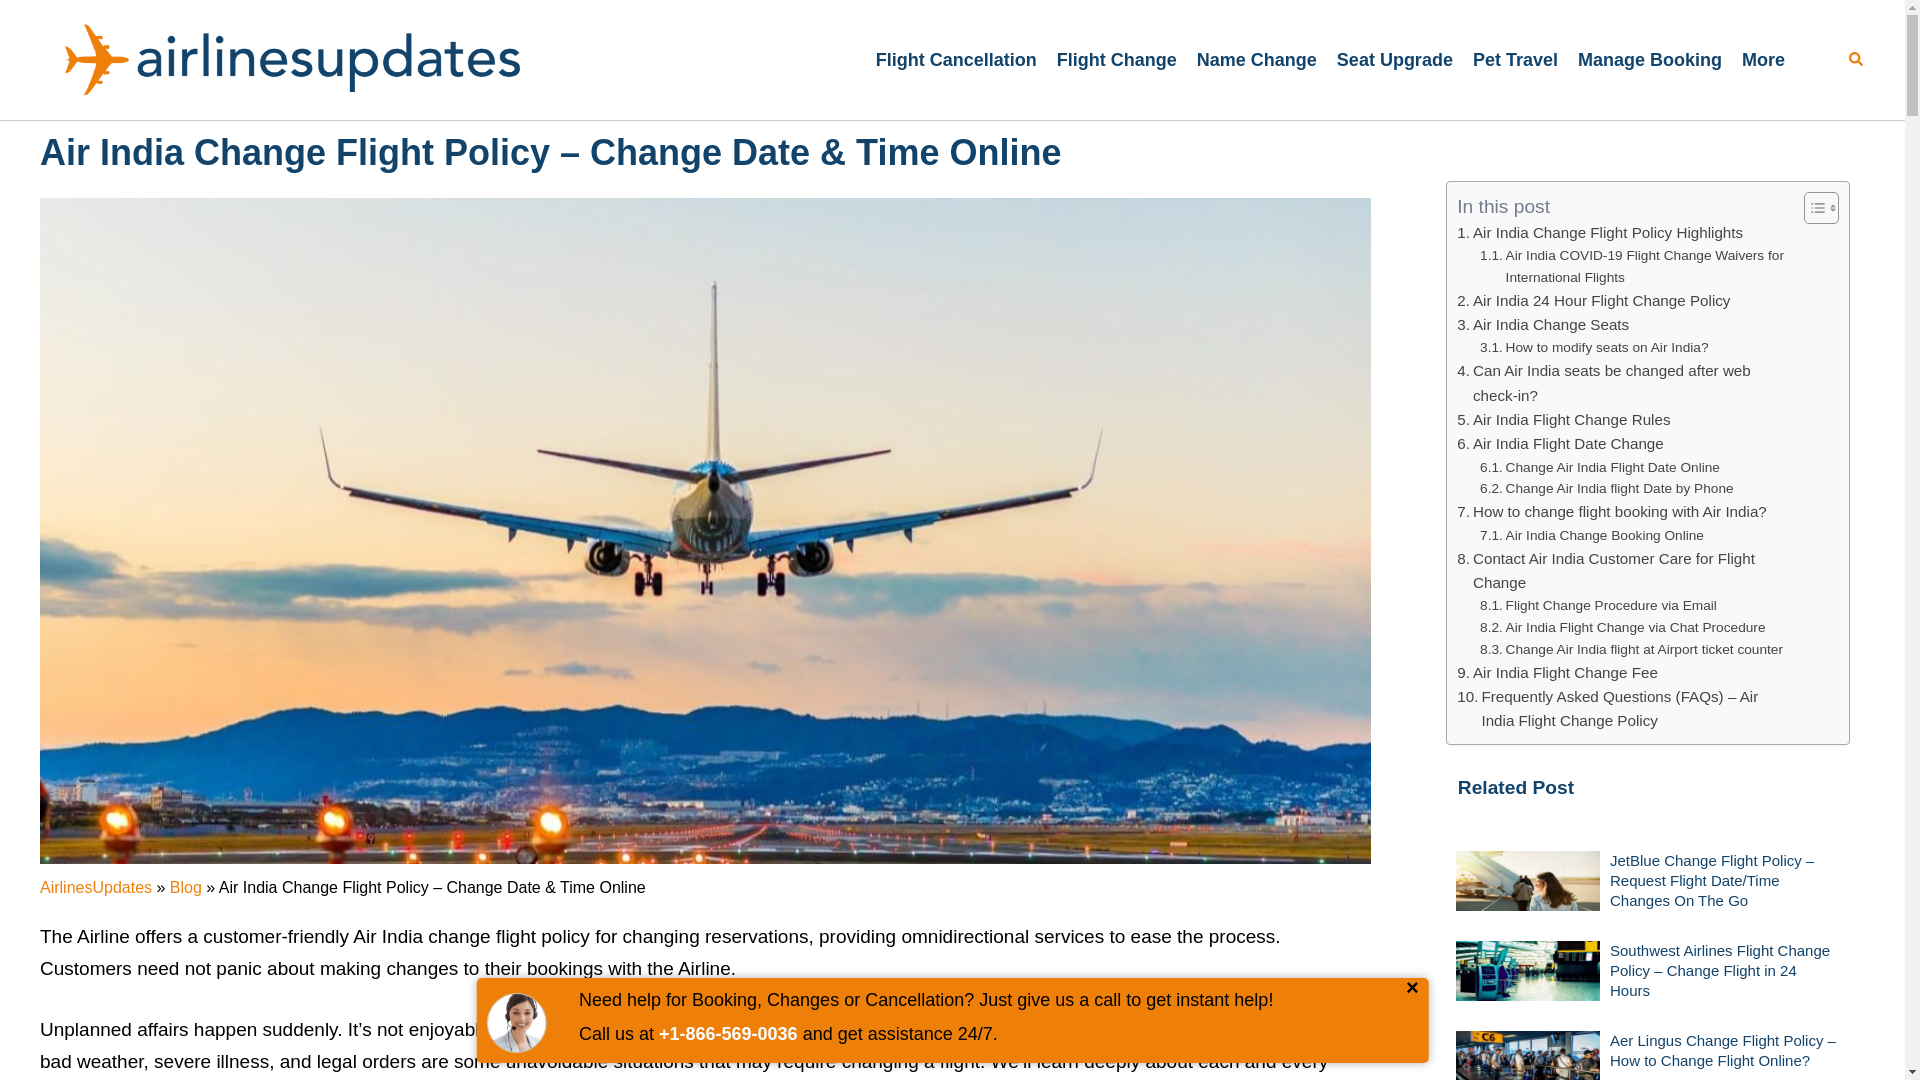 The height and width of the screenshot is (1080, 1920). I want to click on Flight Cancellation, so click(956, 60).